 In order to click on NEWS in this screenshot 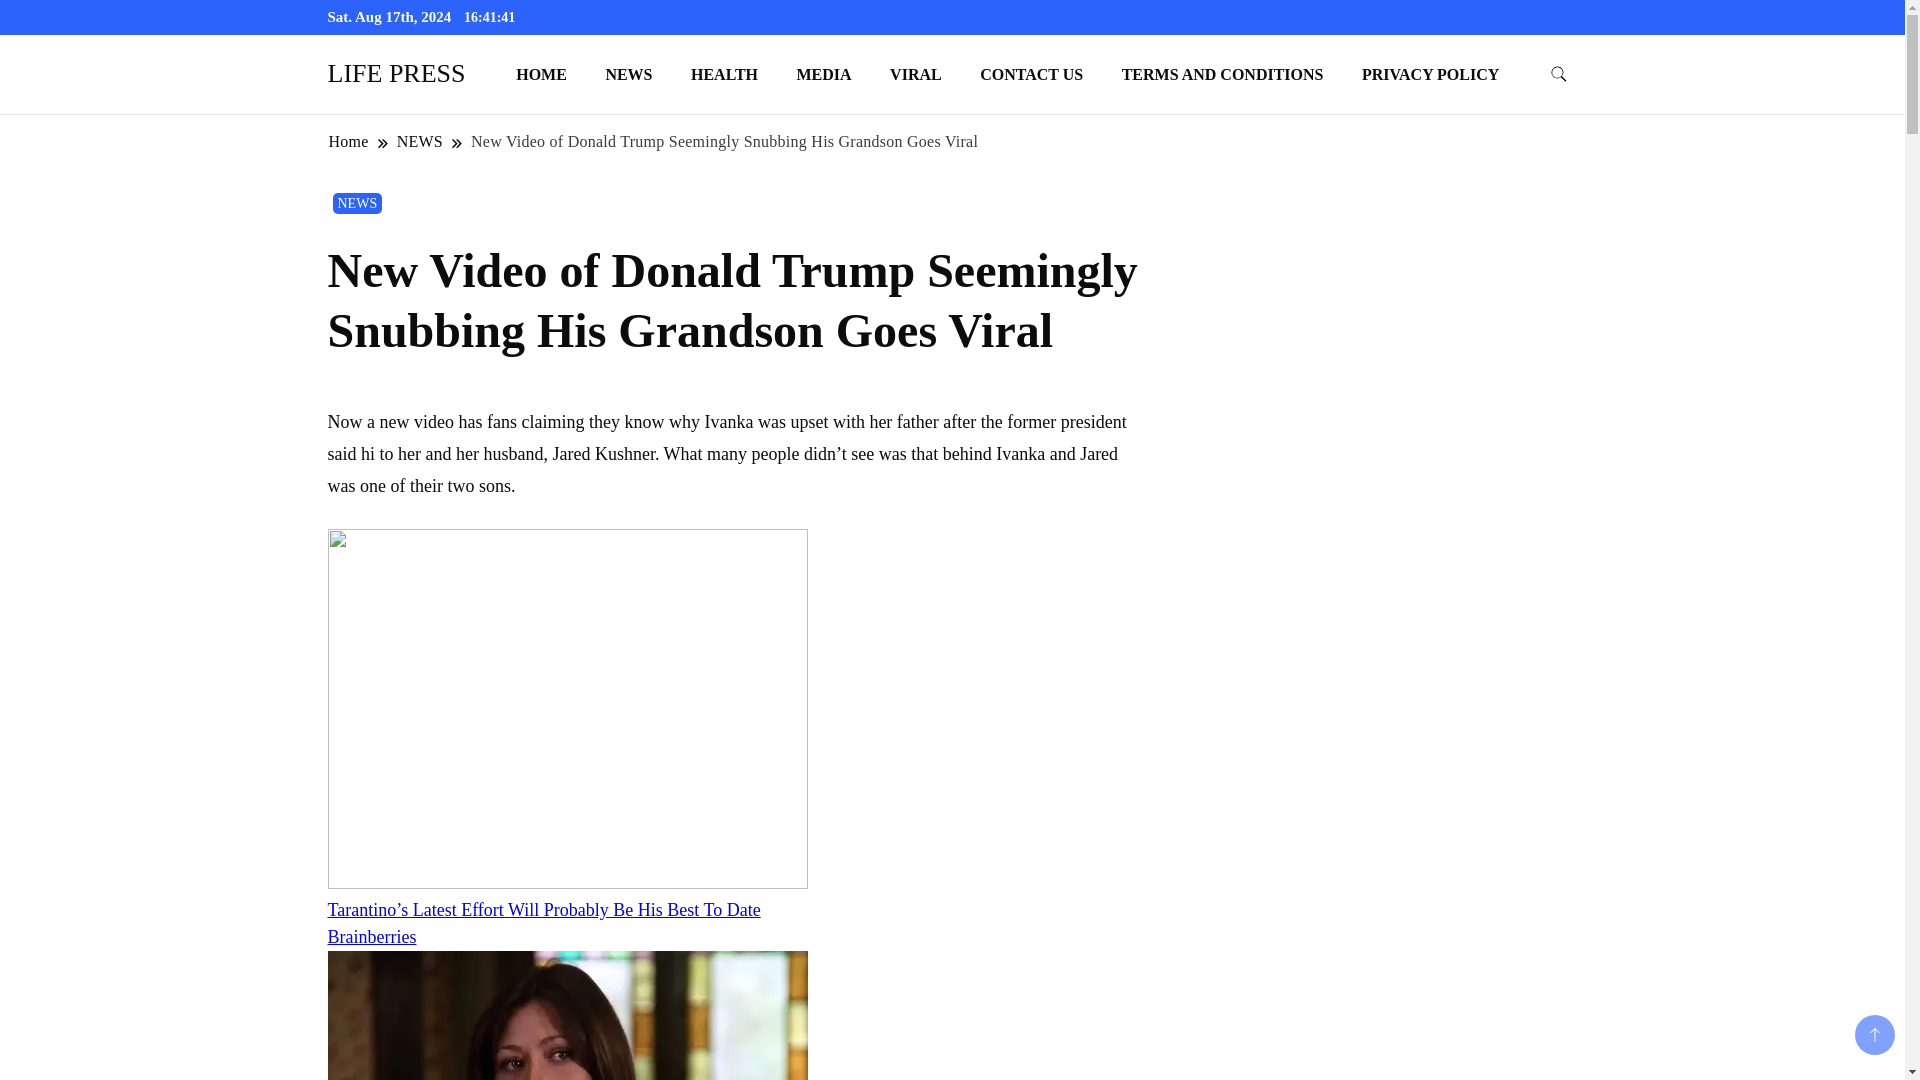, I will do `click(419, 141)`.